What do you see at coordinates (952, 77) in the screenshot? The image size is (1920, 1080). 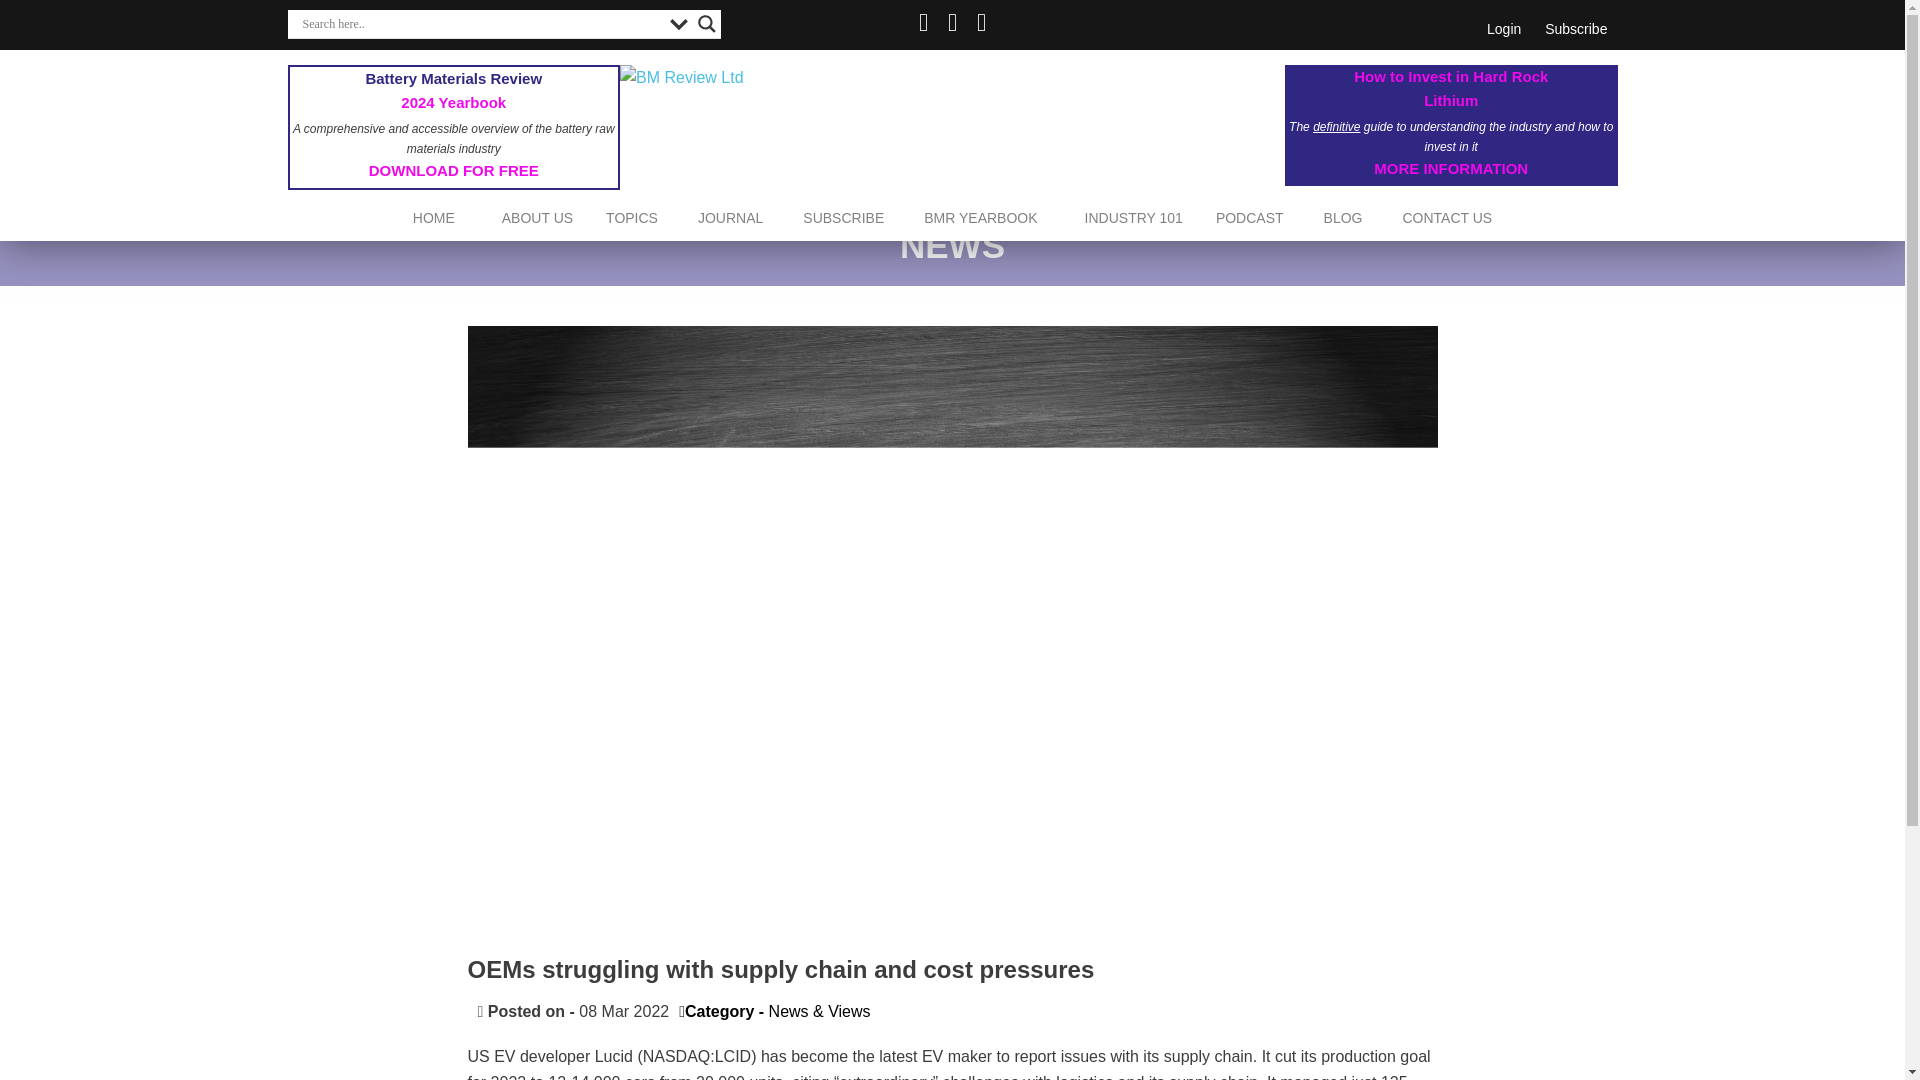 I see `BM Review Ltd` at bounding box center [952, 77].